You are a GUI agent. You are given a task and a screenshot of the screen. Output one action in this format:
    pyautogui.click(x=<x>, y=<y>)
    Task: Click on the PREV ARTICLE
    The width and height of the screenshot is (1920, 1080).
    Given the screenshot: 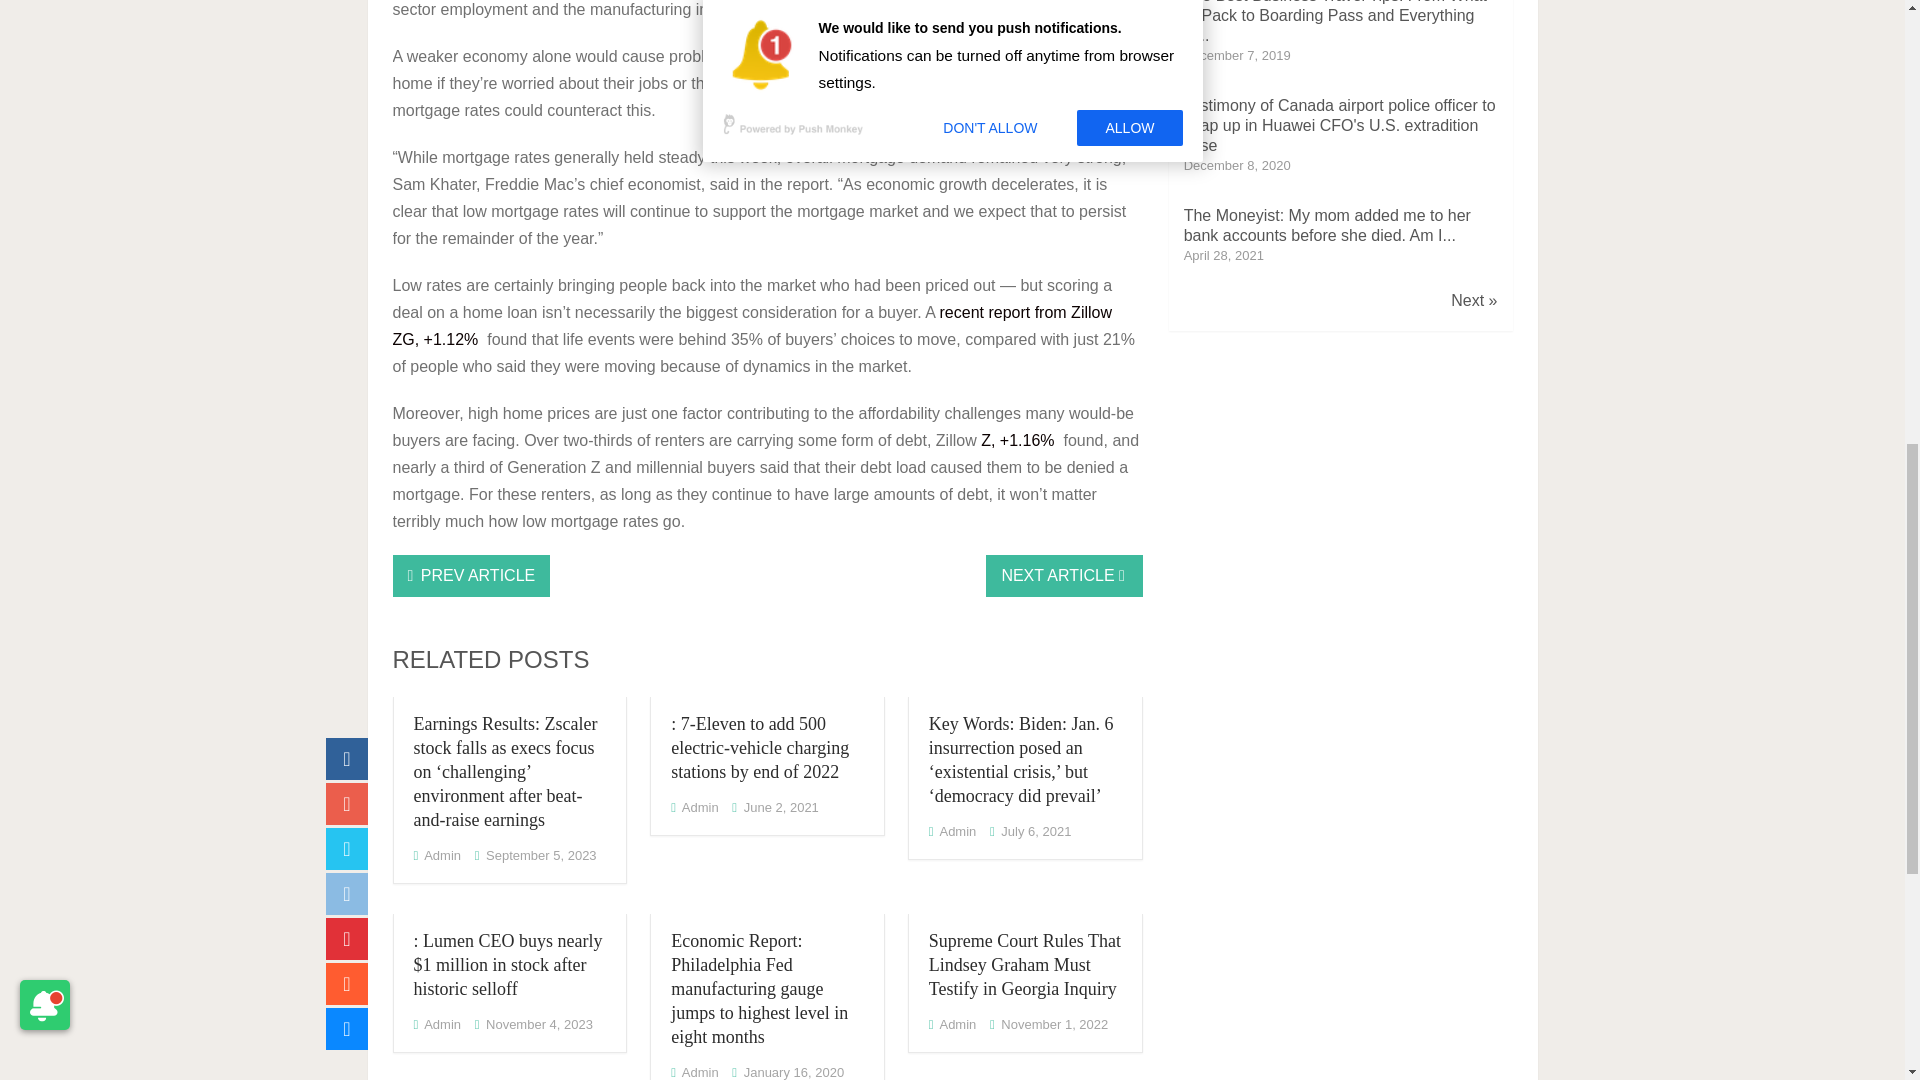 What is the action you would take?
    pyautogui.click(x=470, y=576)
    